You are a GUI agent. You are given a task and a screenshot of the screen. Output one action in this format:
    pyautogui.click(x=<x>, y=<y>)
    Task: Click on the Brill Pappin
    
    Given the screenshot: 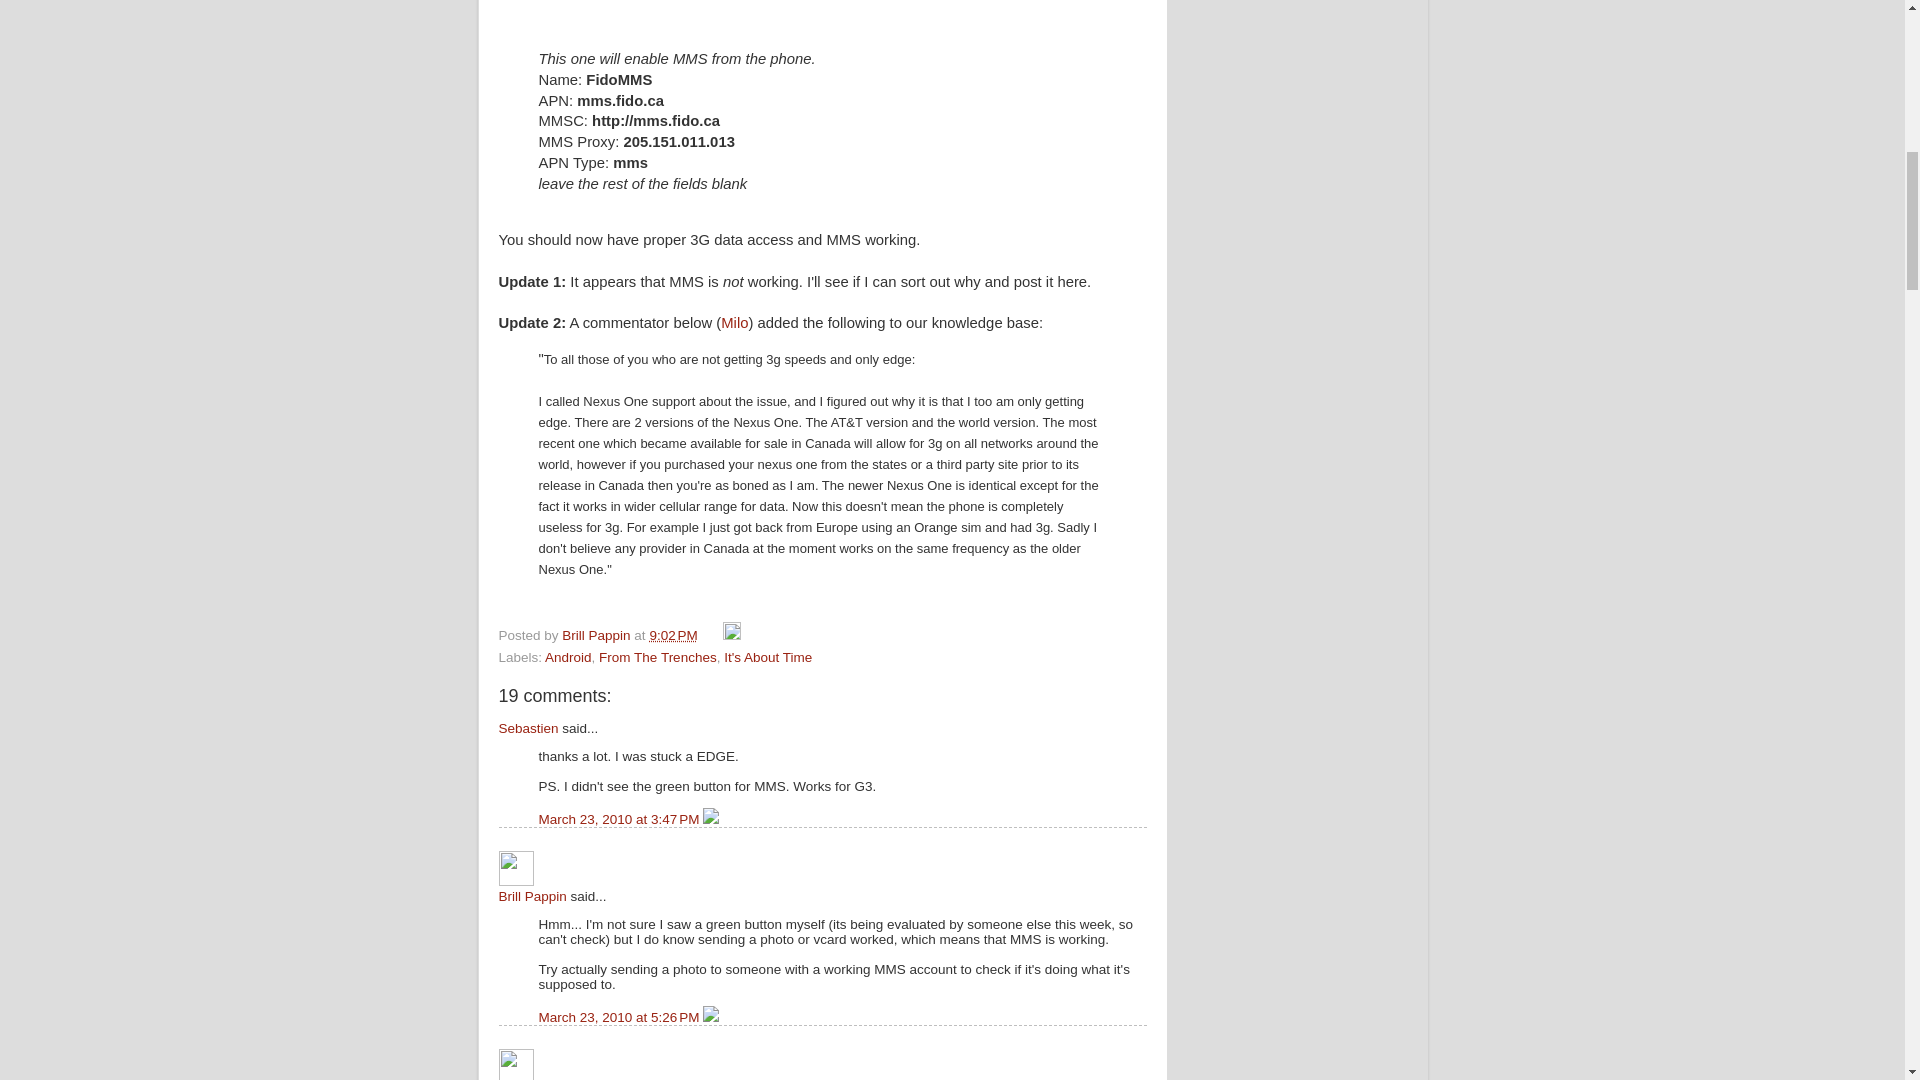 What is the action you would take?
    pyautogui.click(x=598, y=634)
    